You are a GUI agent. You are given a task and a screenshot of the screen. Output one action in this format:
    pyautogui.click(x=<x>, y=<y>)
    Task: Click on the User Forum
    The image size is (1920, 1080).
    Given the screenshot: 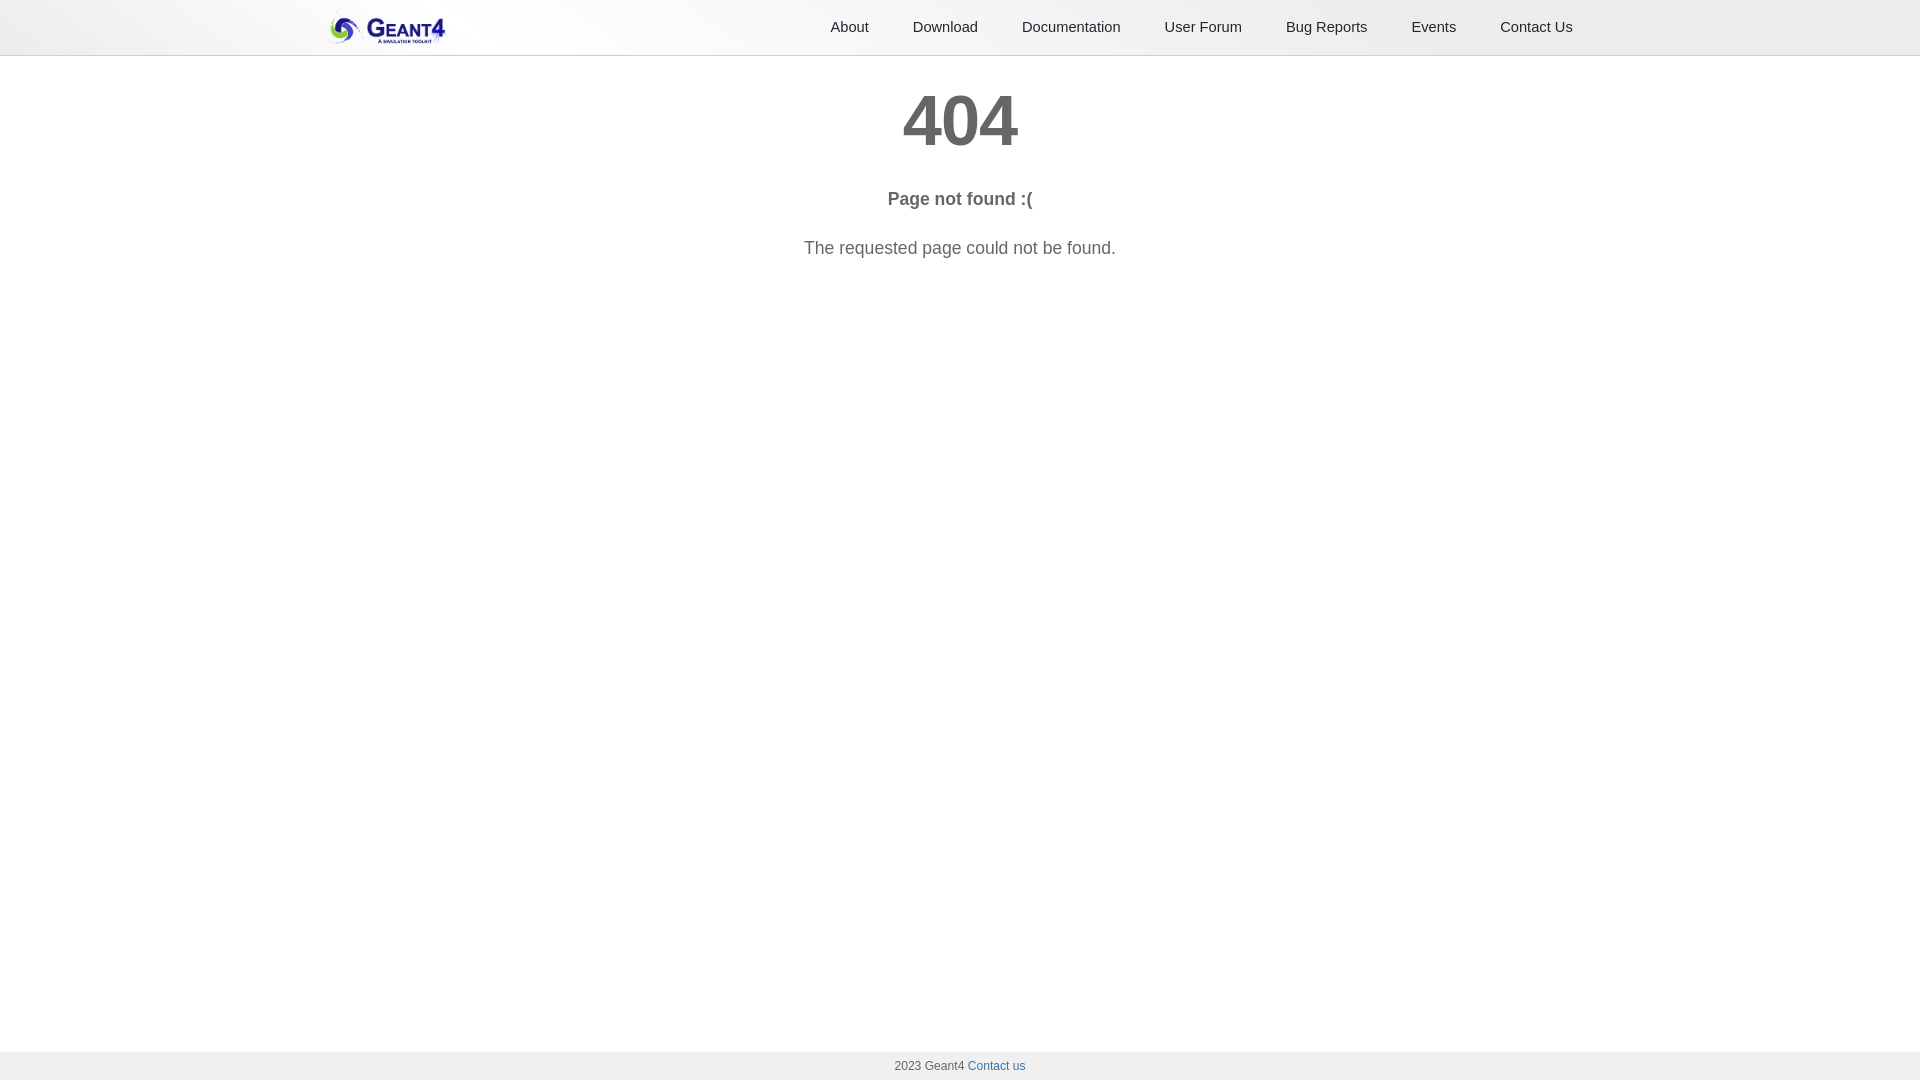 What is the action you would take?
    pyautogui.click(x=1204, y=27)
    